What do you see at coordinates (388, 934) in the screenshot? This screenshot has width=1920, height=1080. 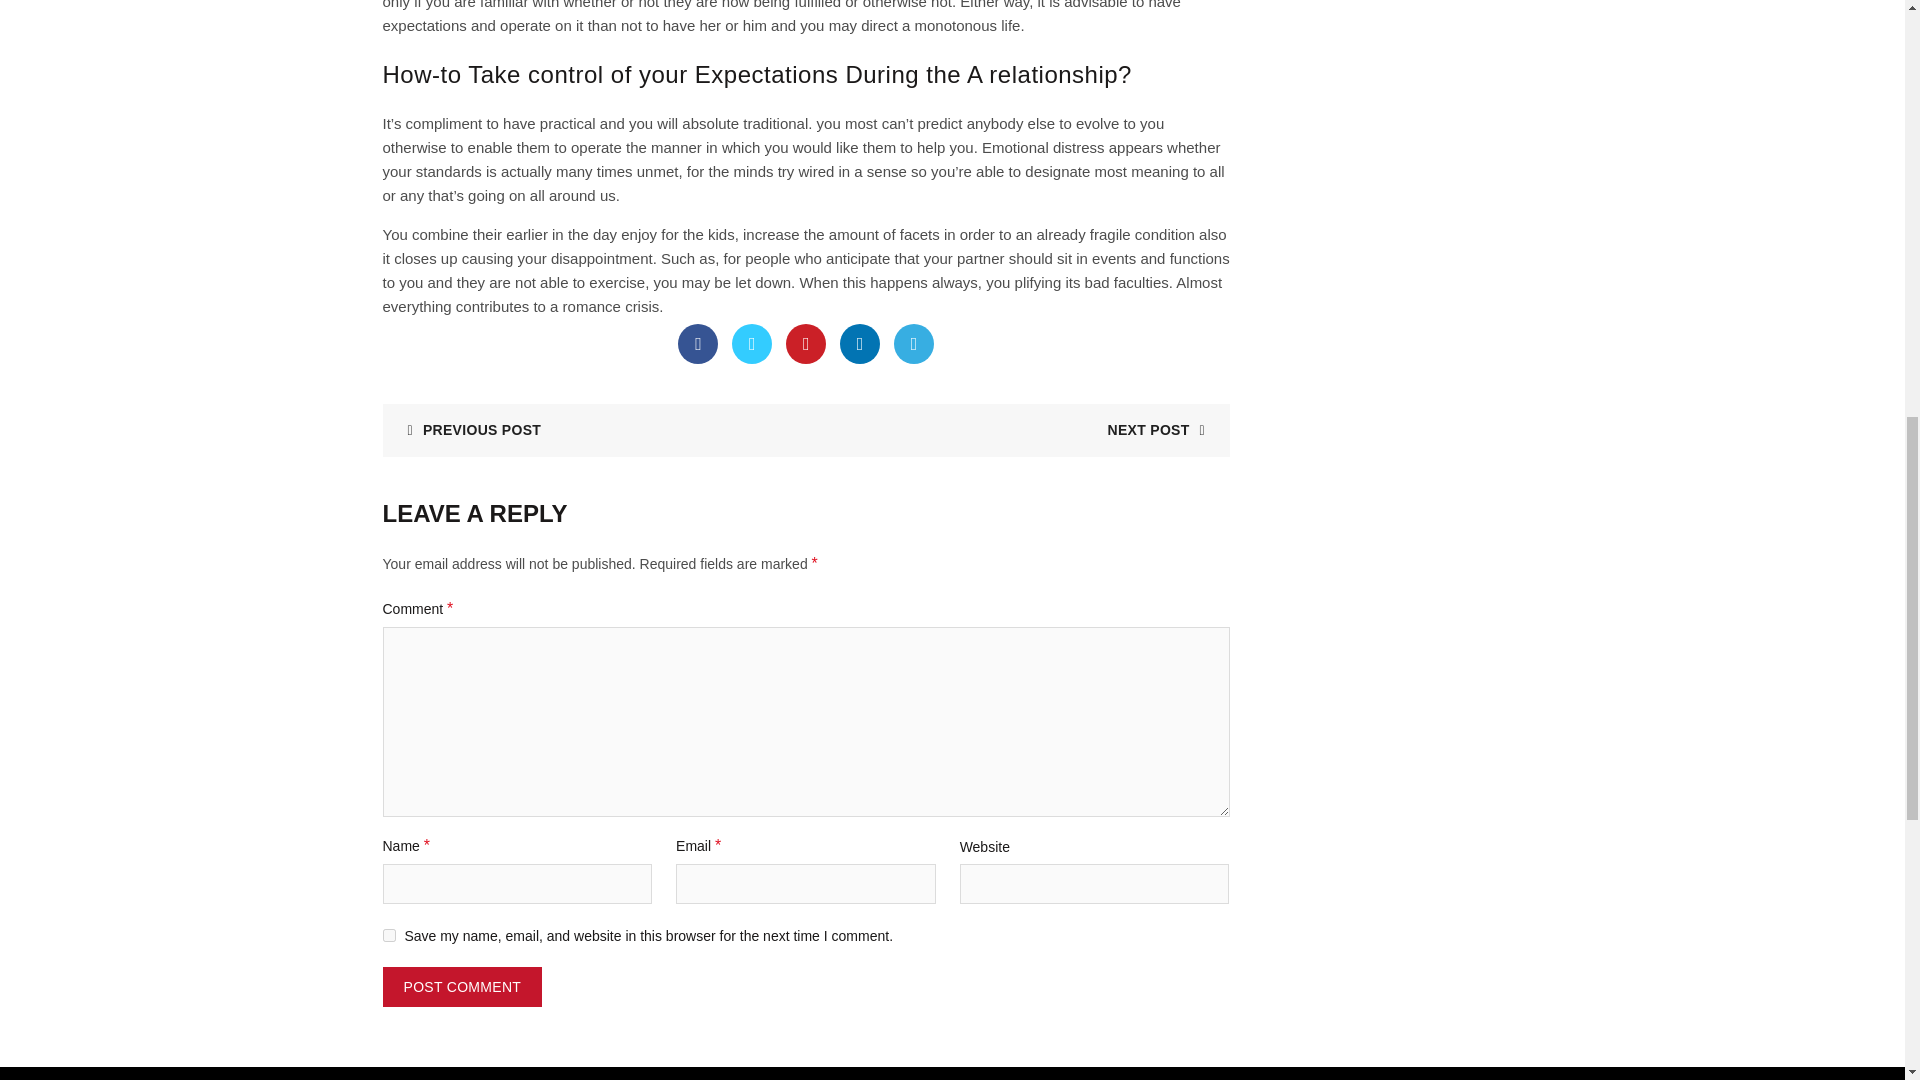 I see `yes` at bounding box center [388, 934].